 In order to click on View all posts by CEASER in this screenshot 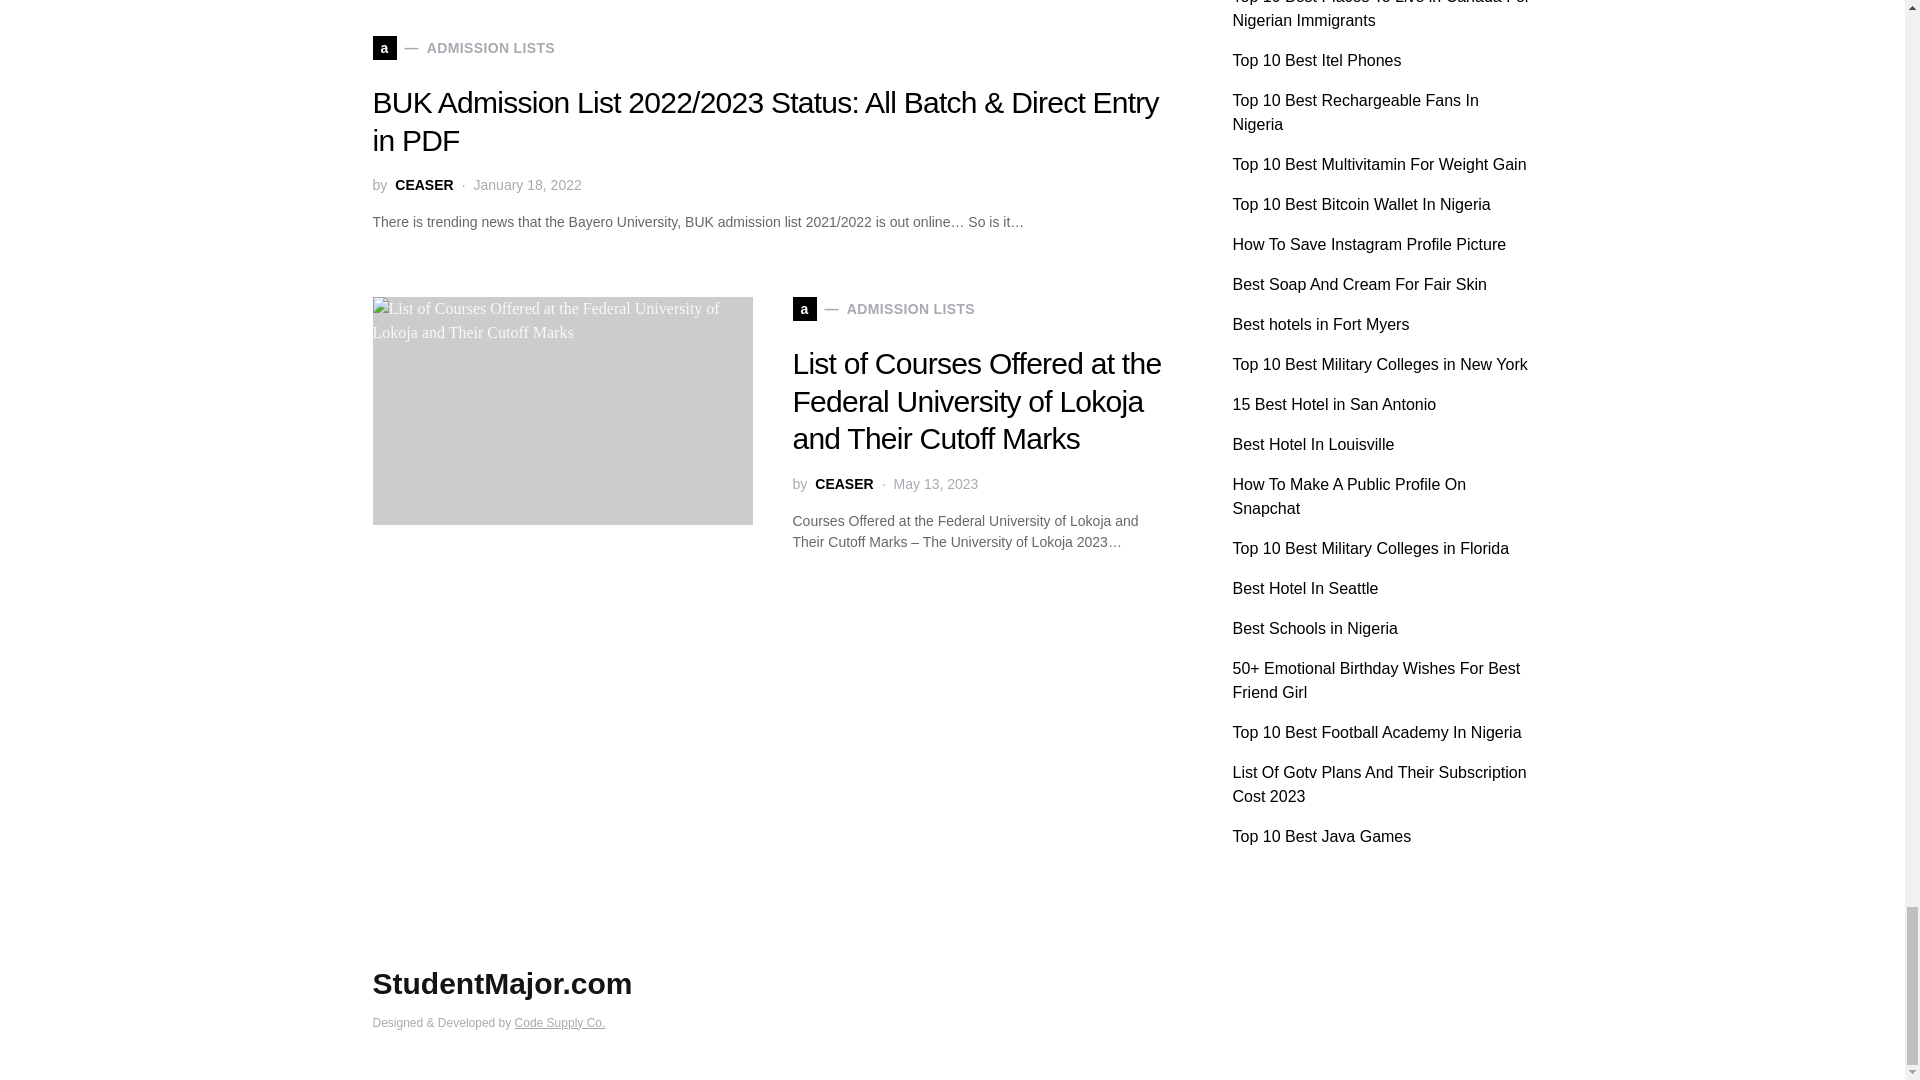, I will do `click(424, 184)`.